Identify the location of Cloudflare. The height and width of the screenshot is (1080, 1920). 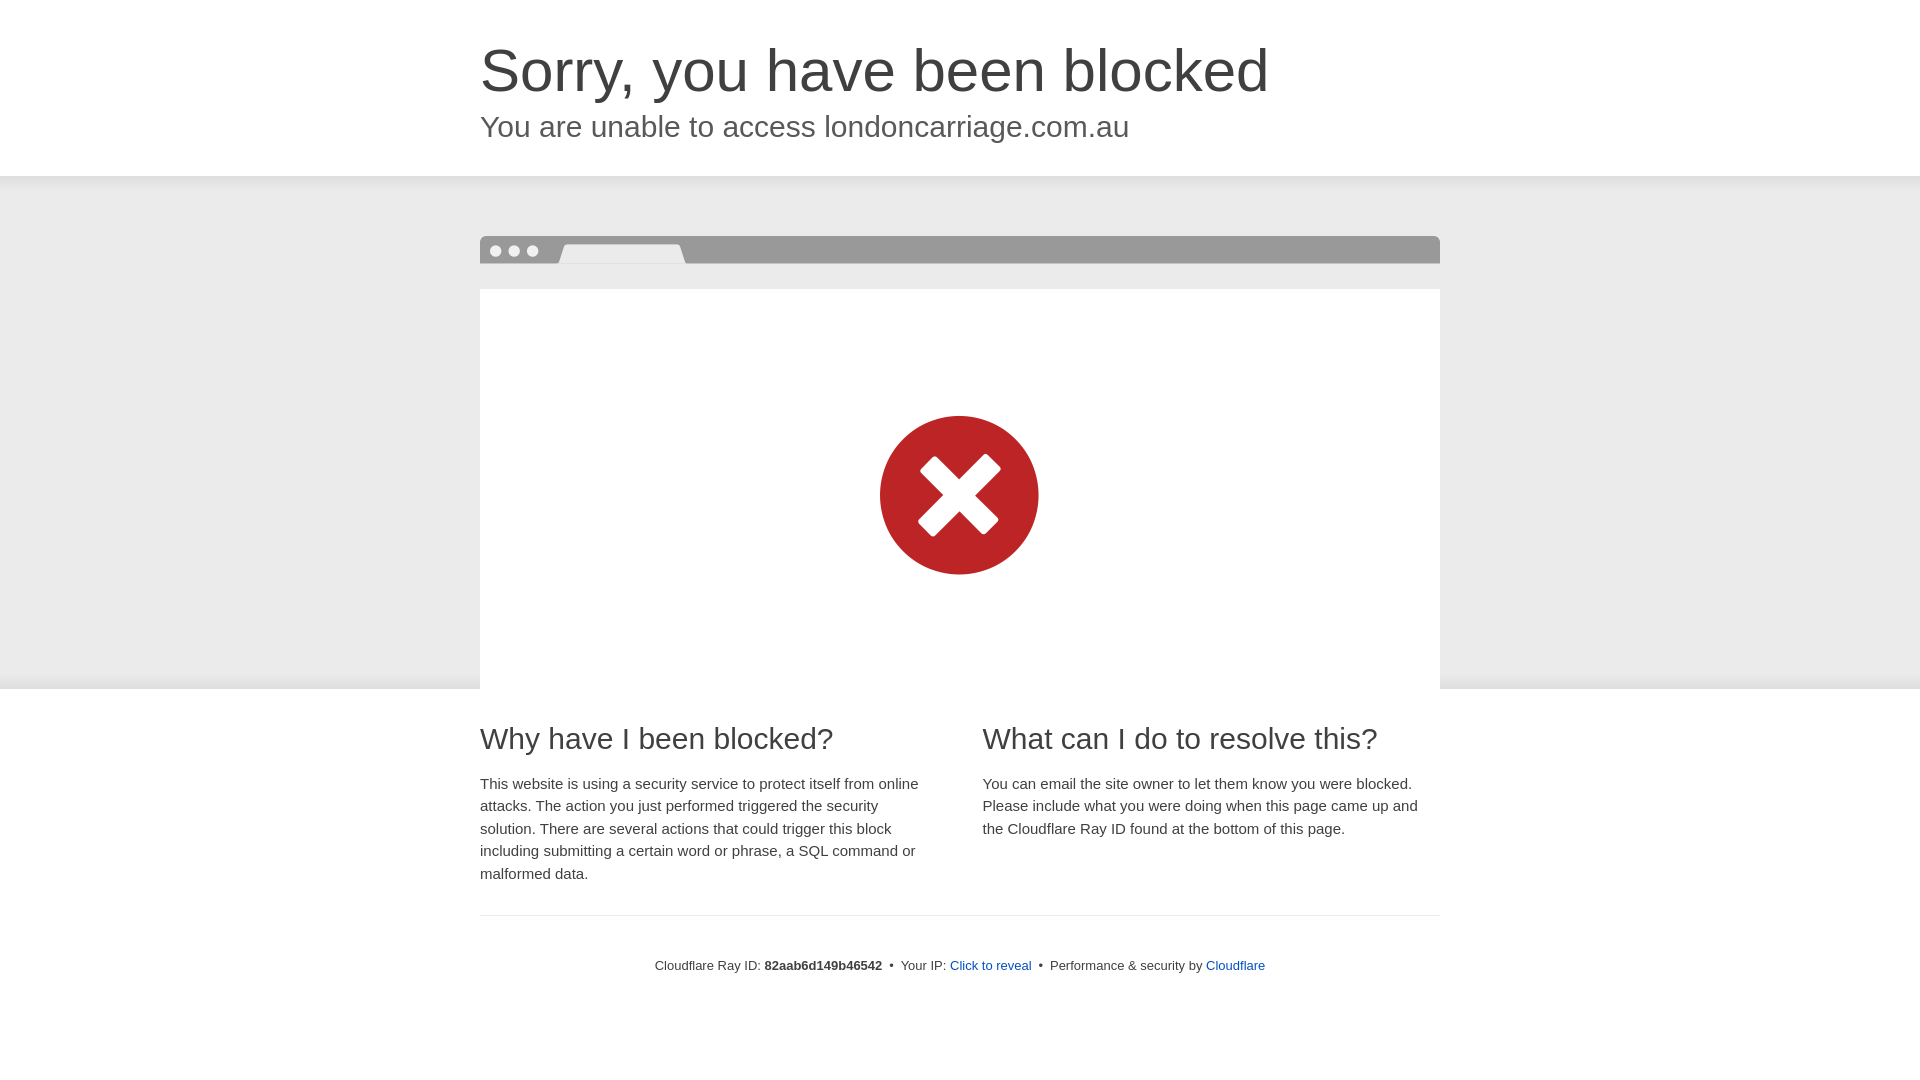
(1236, 966).